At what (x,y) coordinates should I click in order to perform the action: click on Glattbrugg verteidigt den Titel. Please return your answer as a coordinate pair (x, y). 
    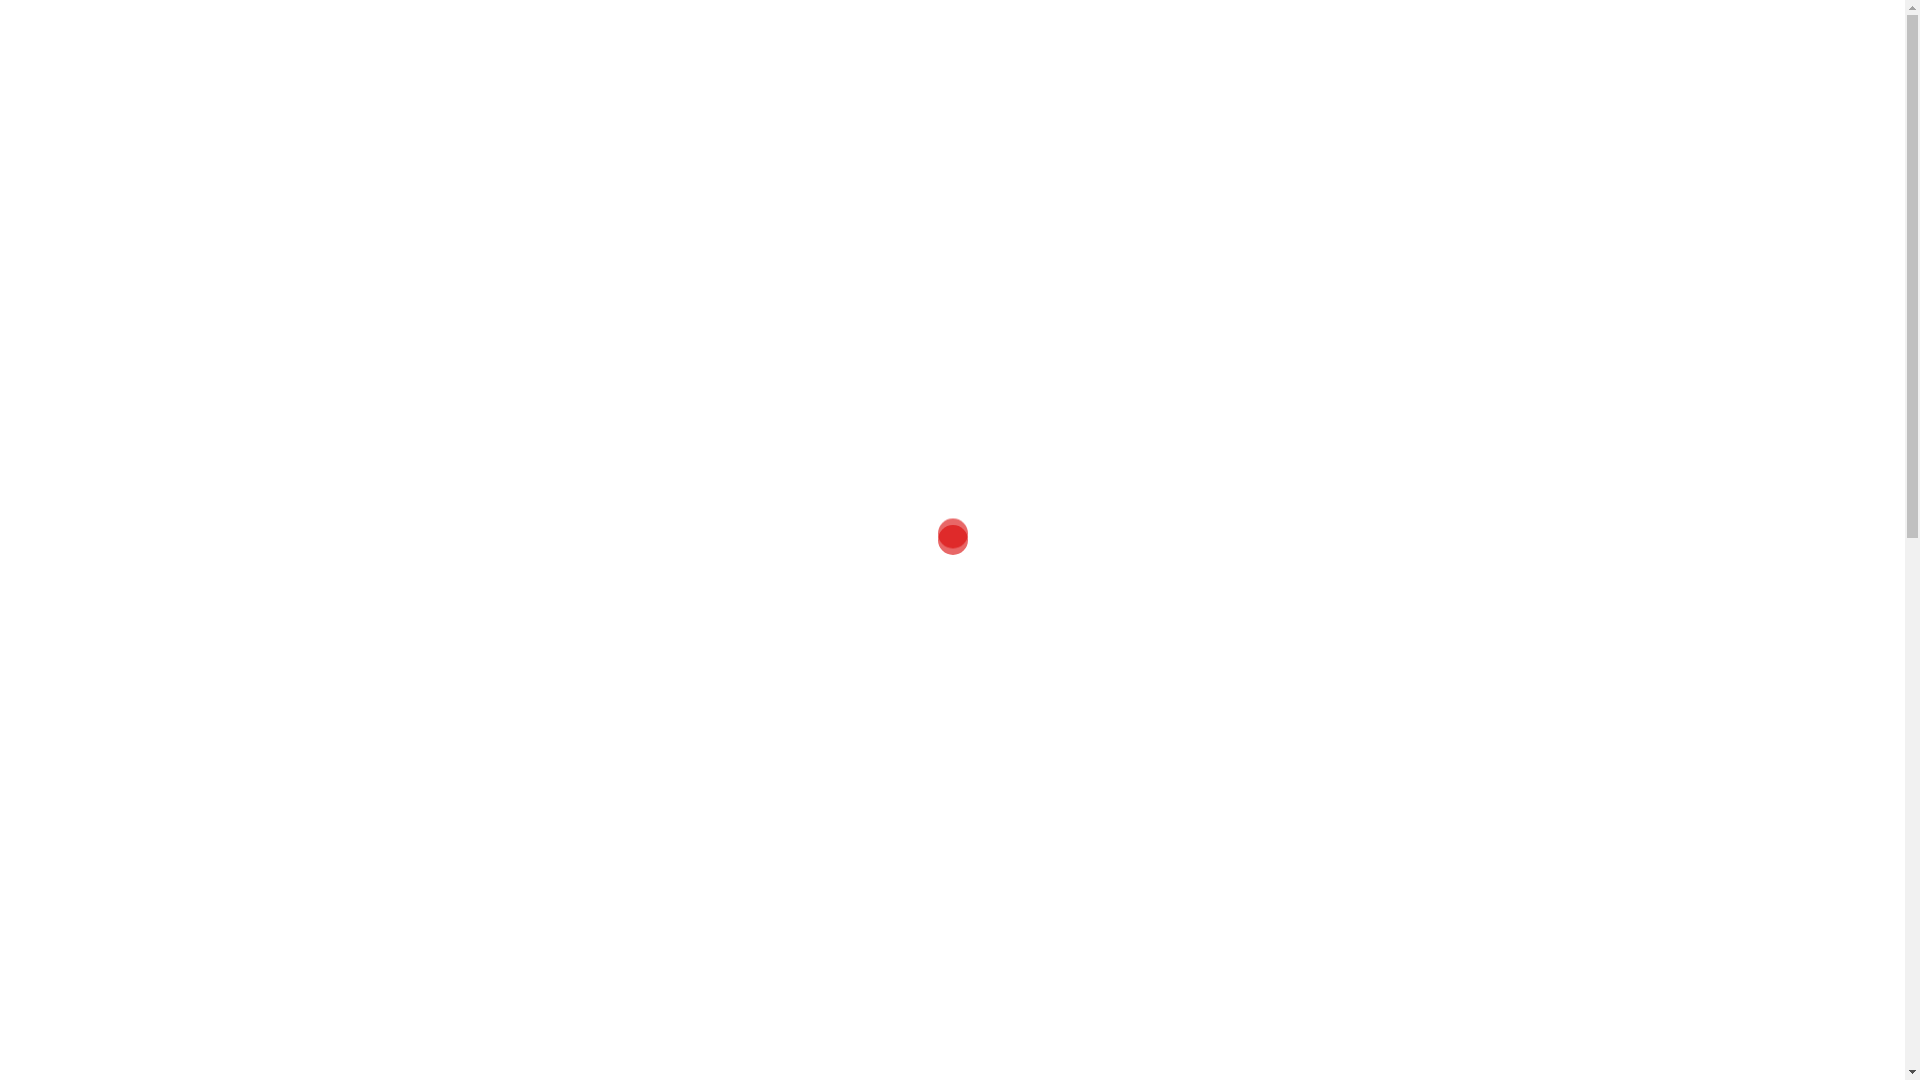
    Looking at the image, I should click on (1356, 303).